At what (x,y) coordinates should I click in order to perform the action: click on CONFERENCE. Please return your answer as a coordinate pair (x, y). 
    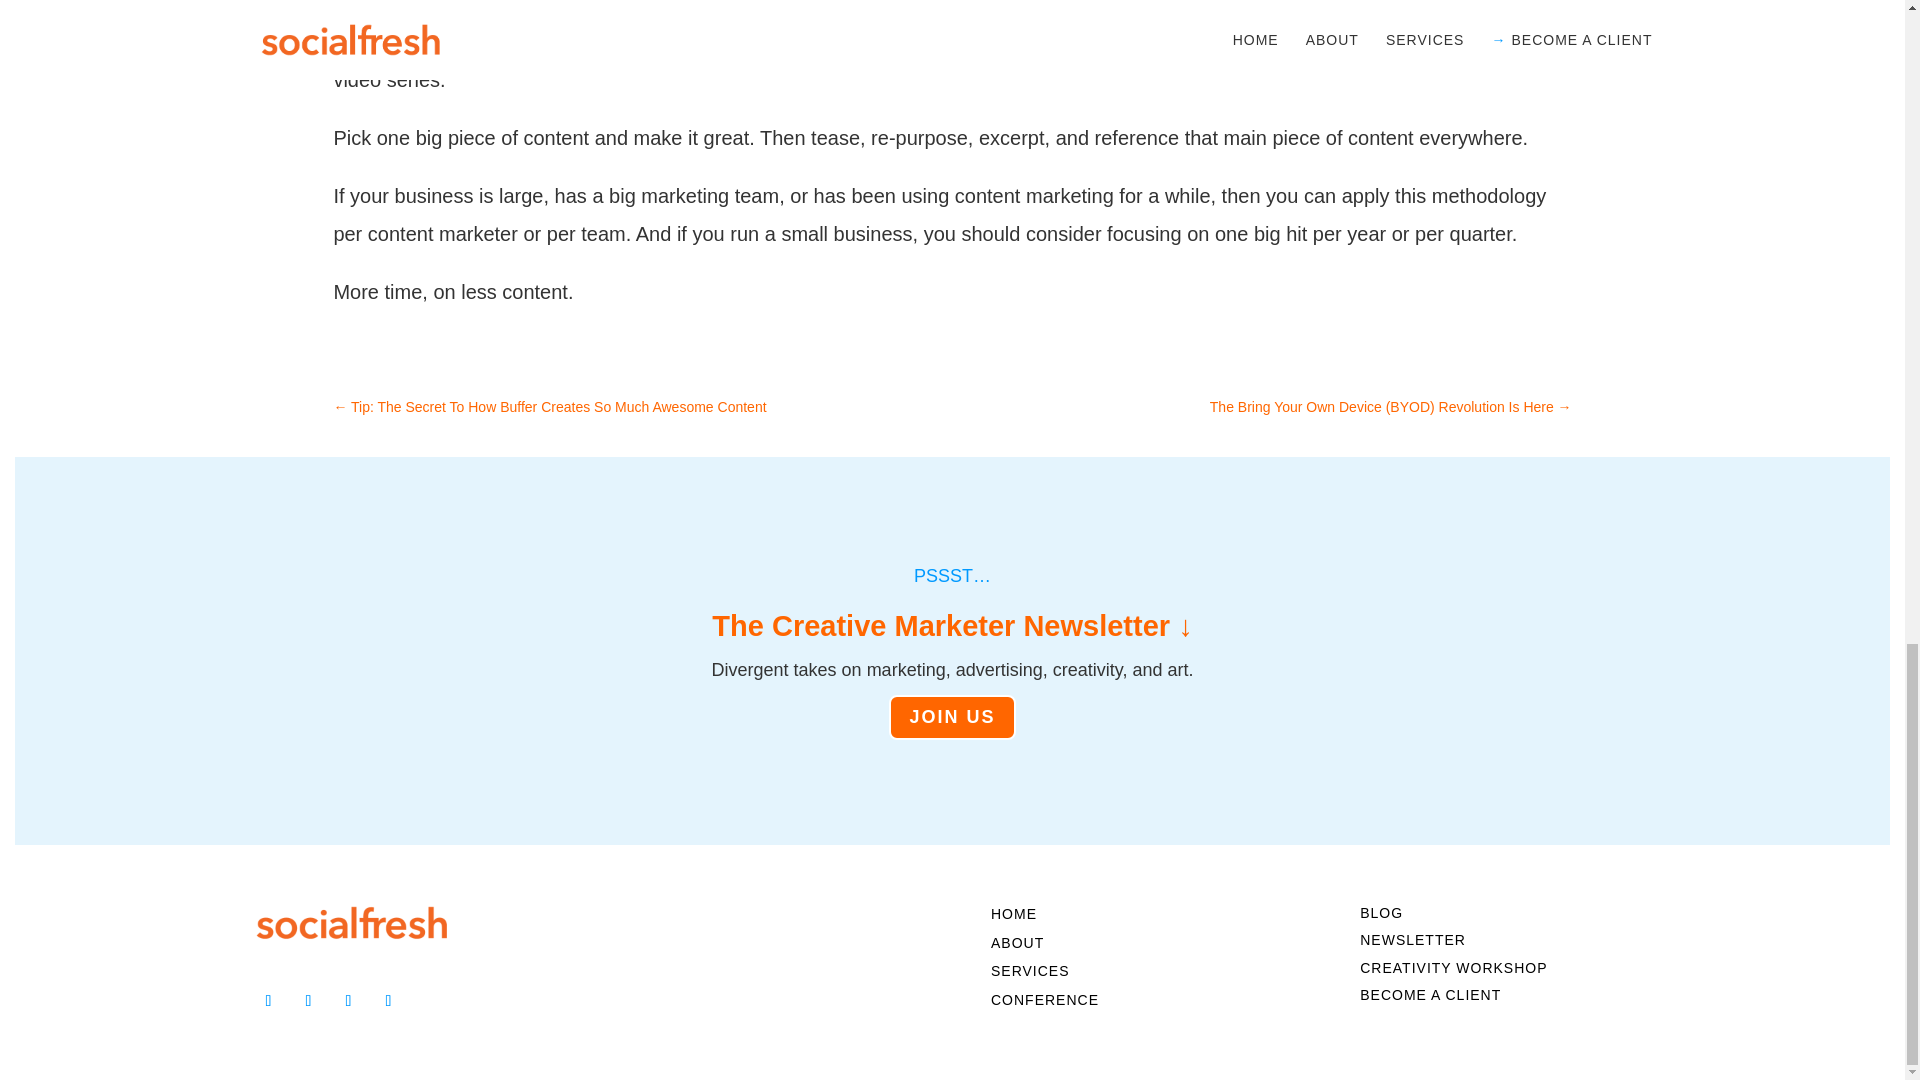
    Looking at the image, I should click on (1044, 1004).